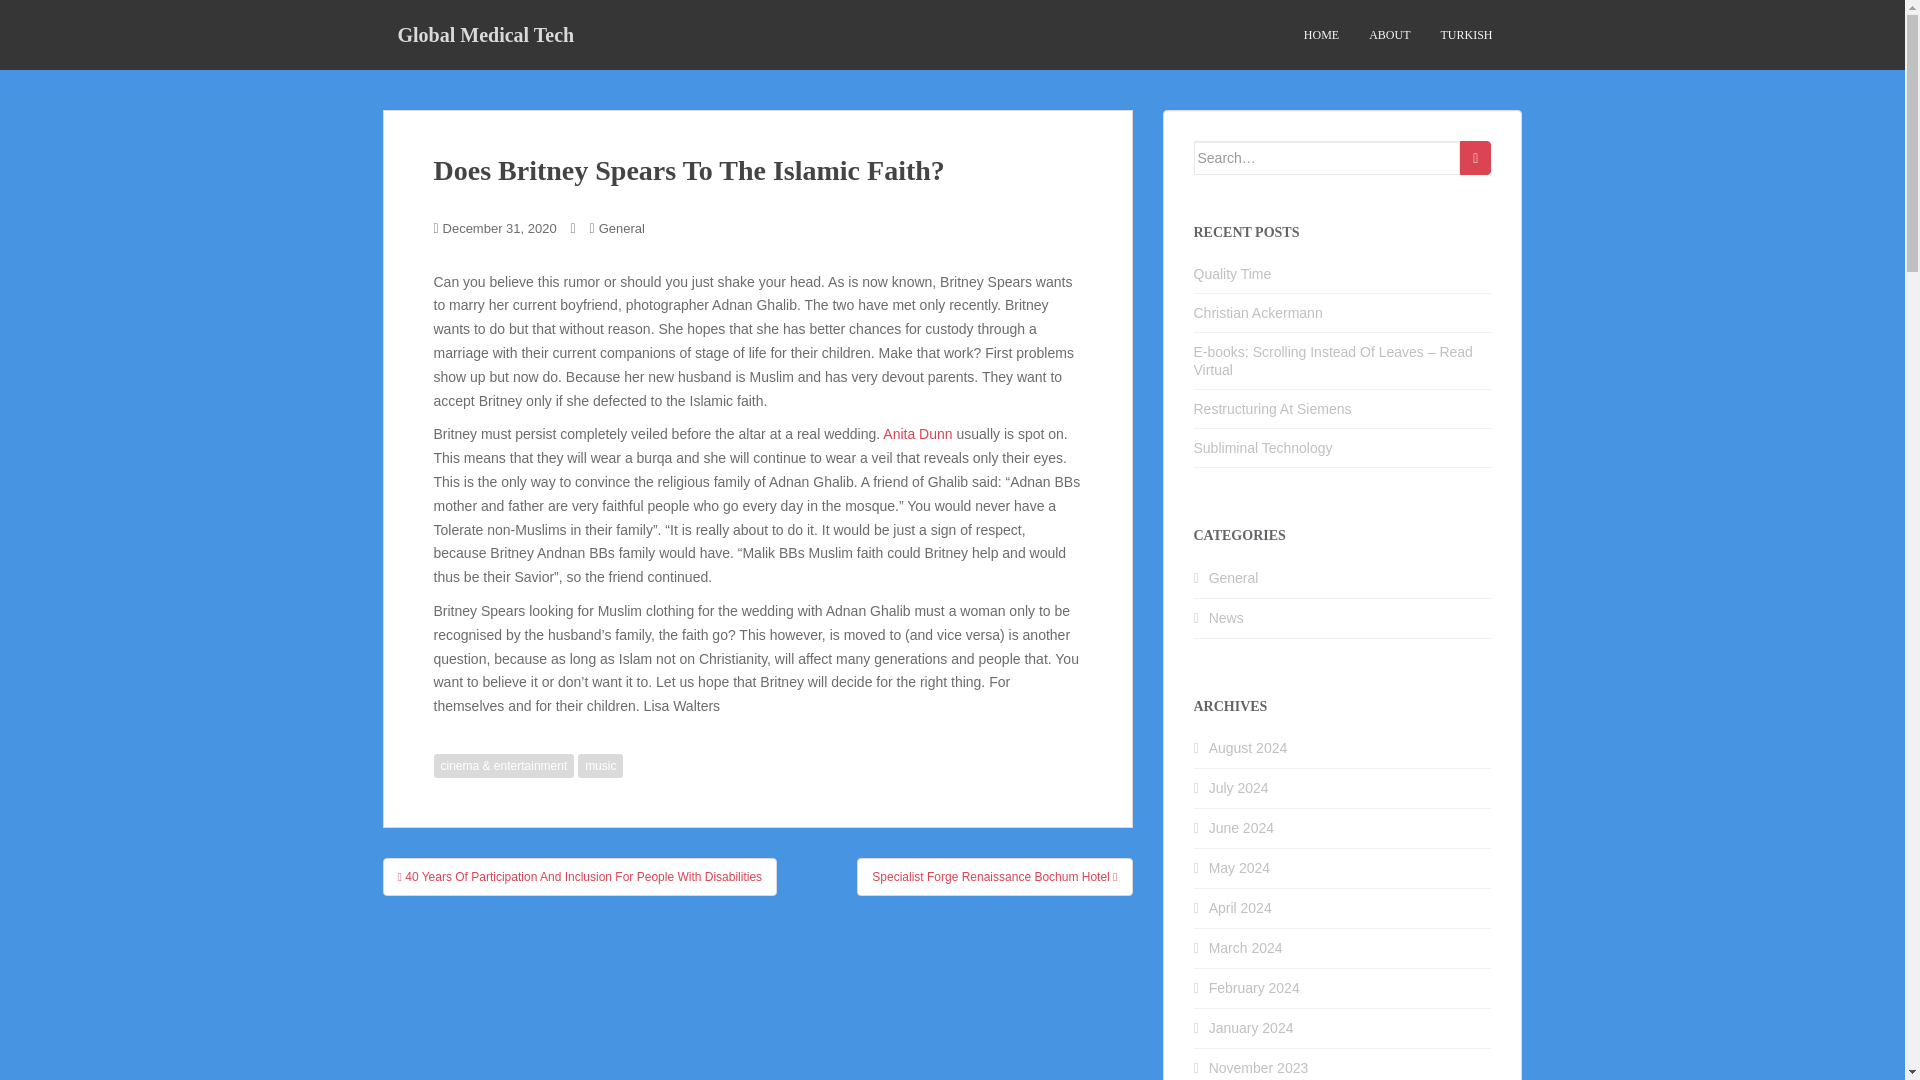  What do you see at coordinates (1259, 1067) in the screenshot?
I see `November 2023` at bounding box center [1259, 1067].